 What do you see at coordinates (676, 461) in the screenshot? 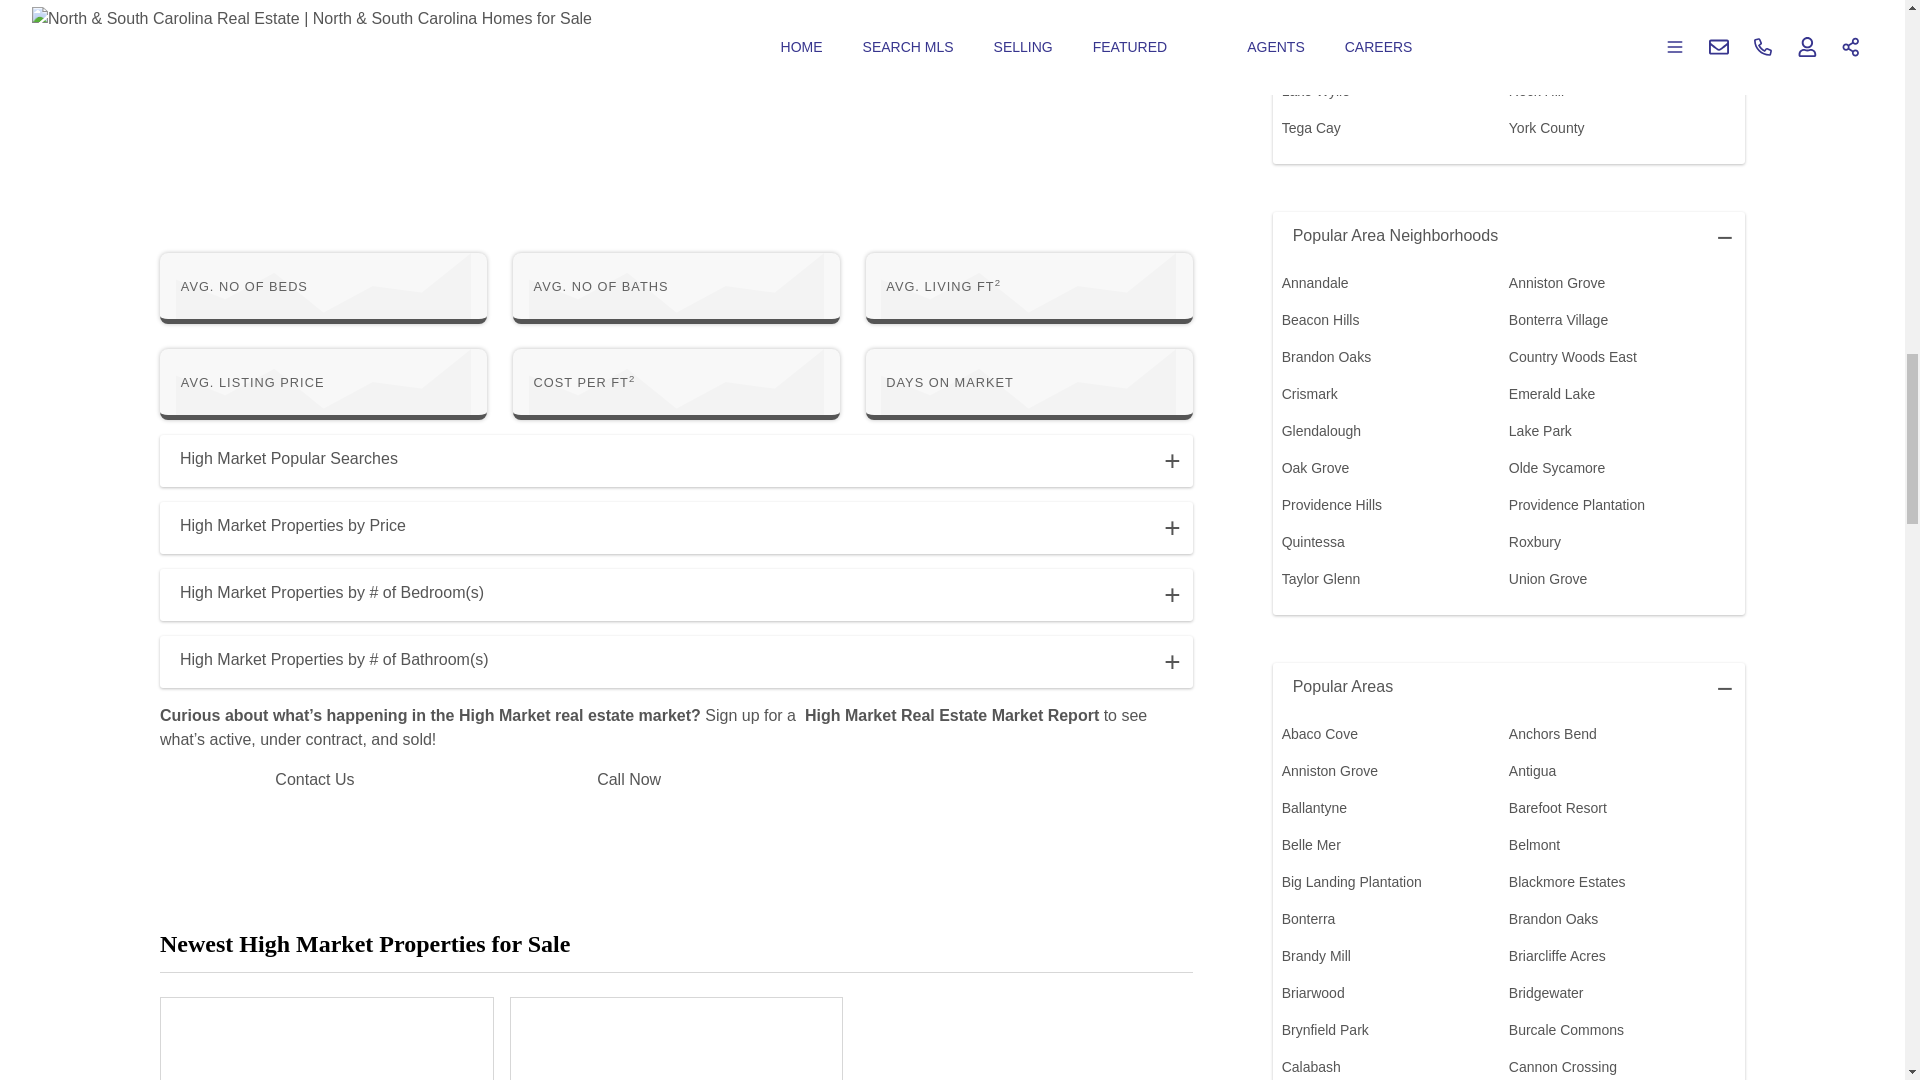
I see `High Market Popular Searches` at bounding box center [676, 461].